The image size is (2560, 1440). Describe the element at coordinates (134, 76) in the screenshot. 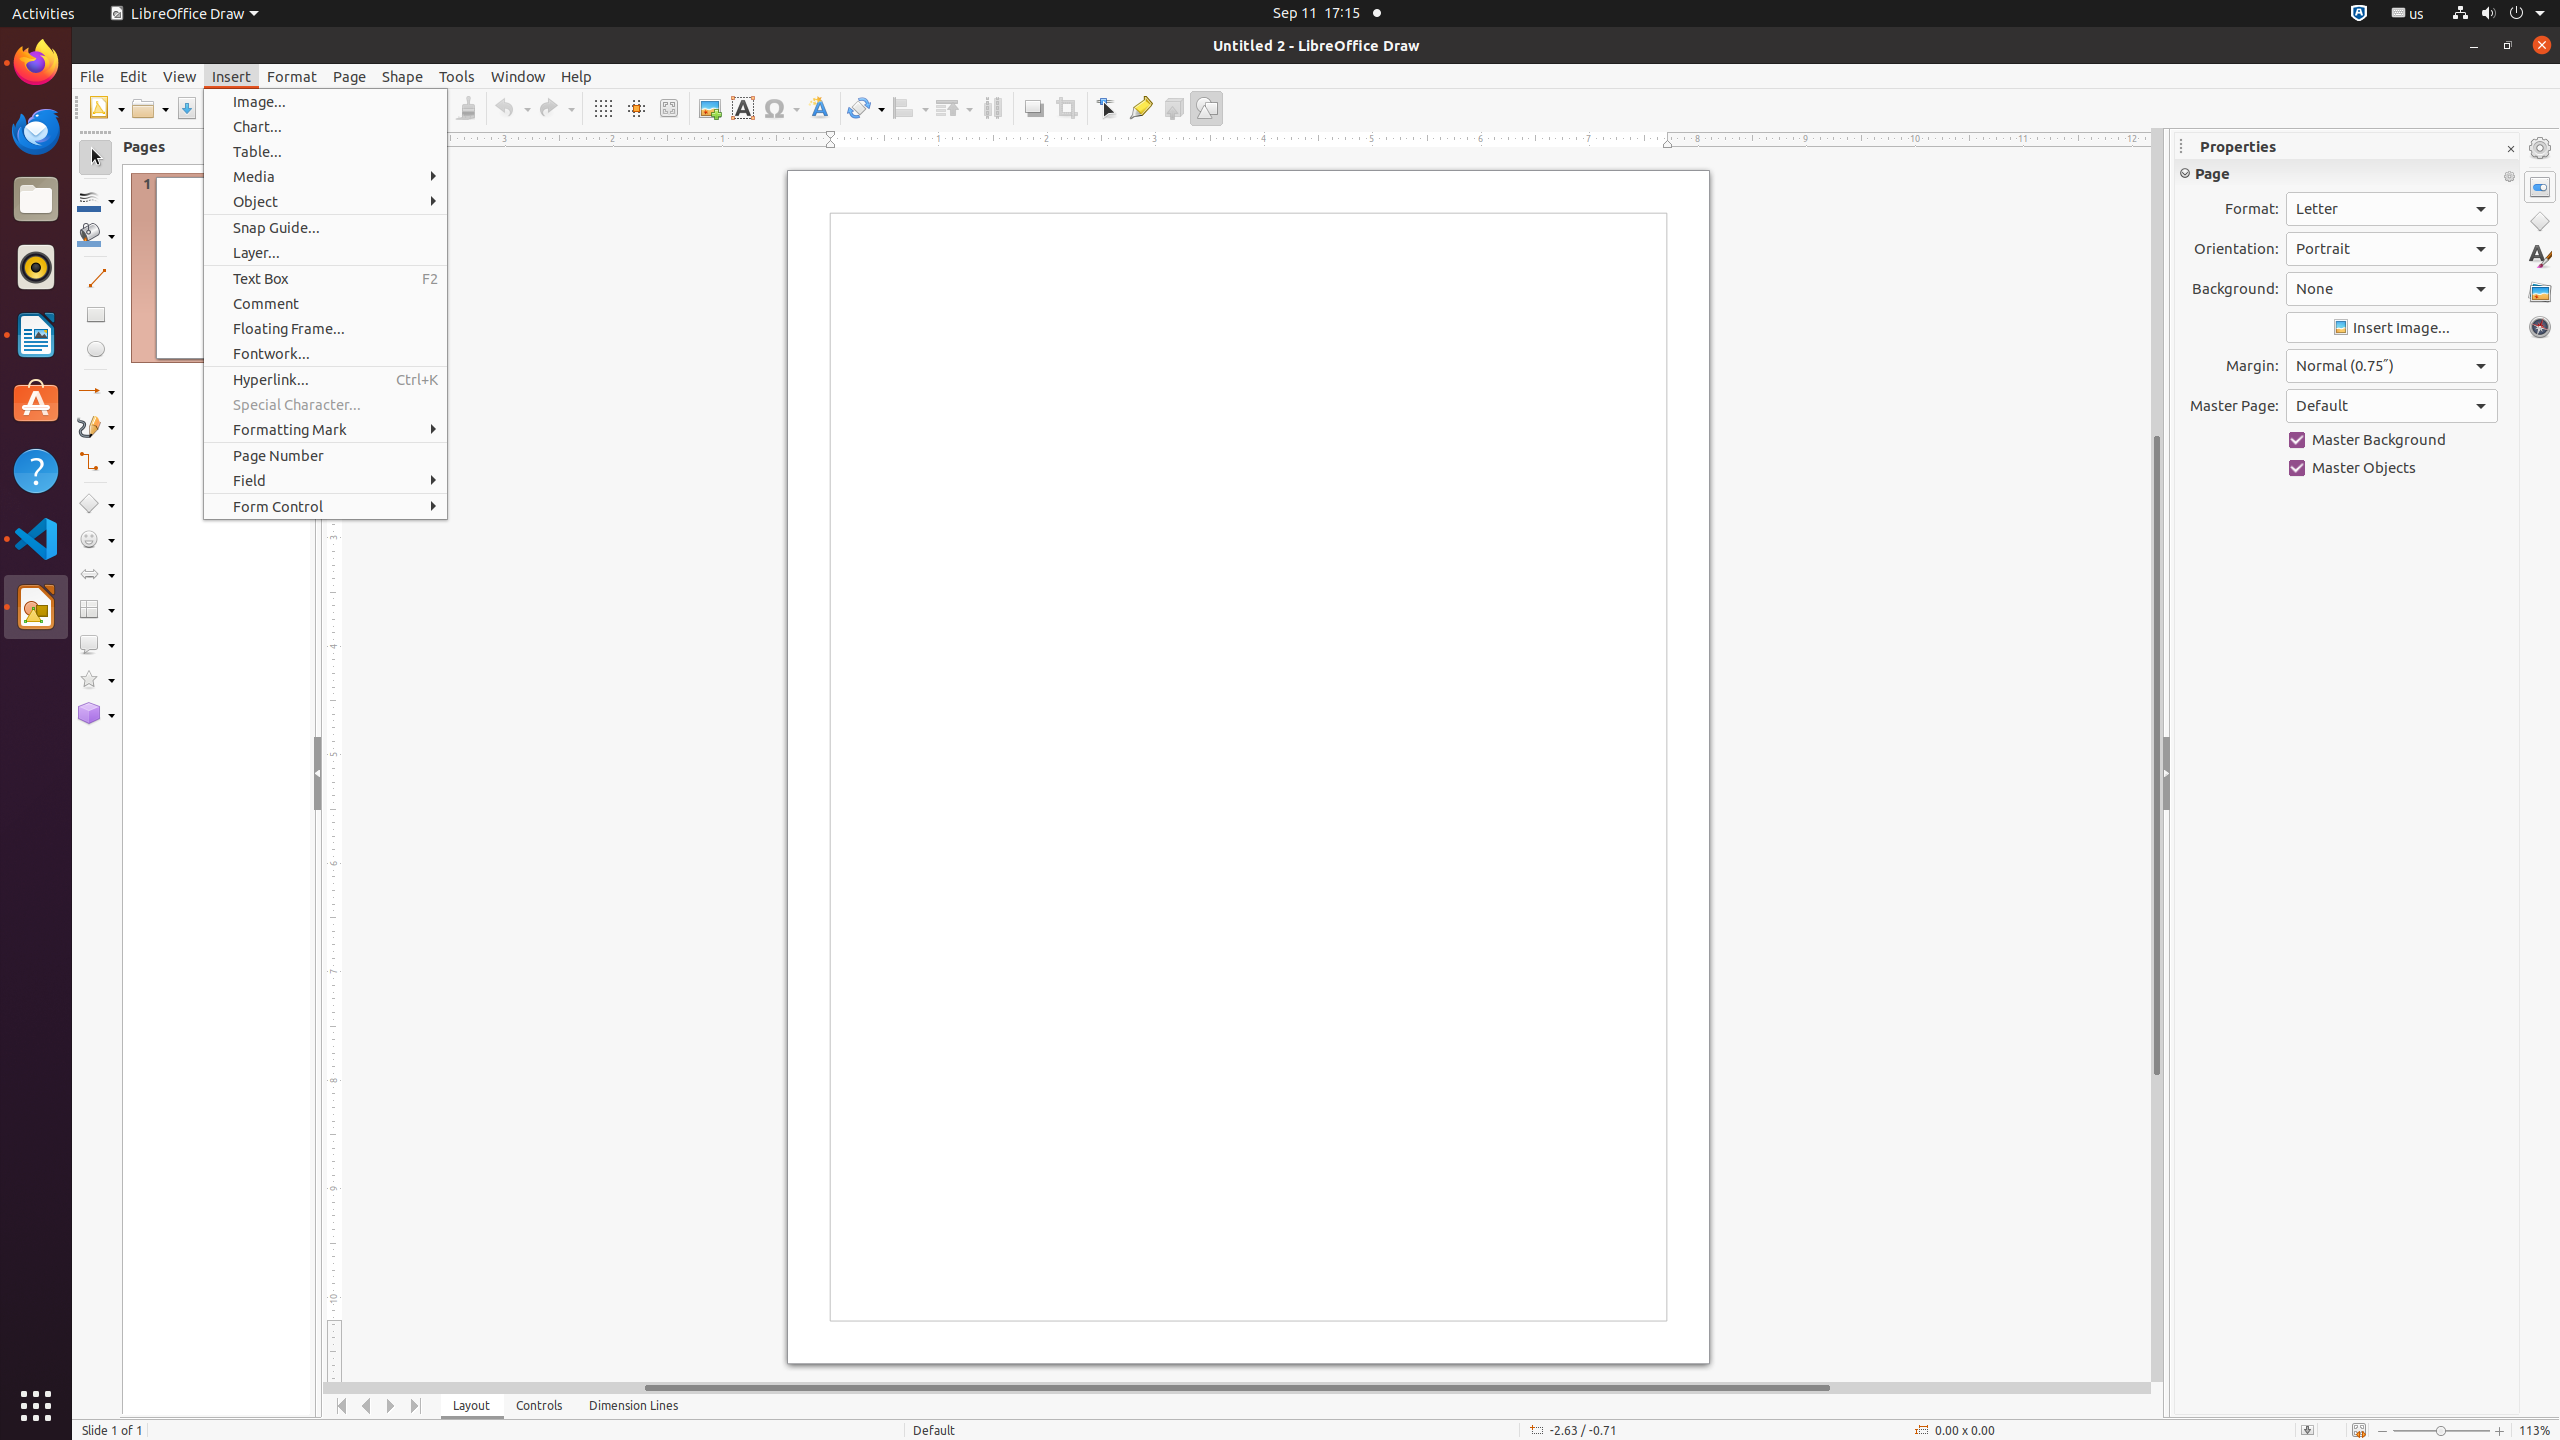

I see `Edit` at that location.